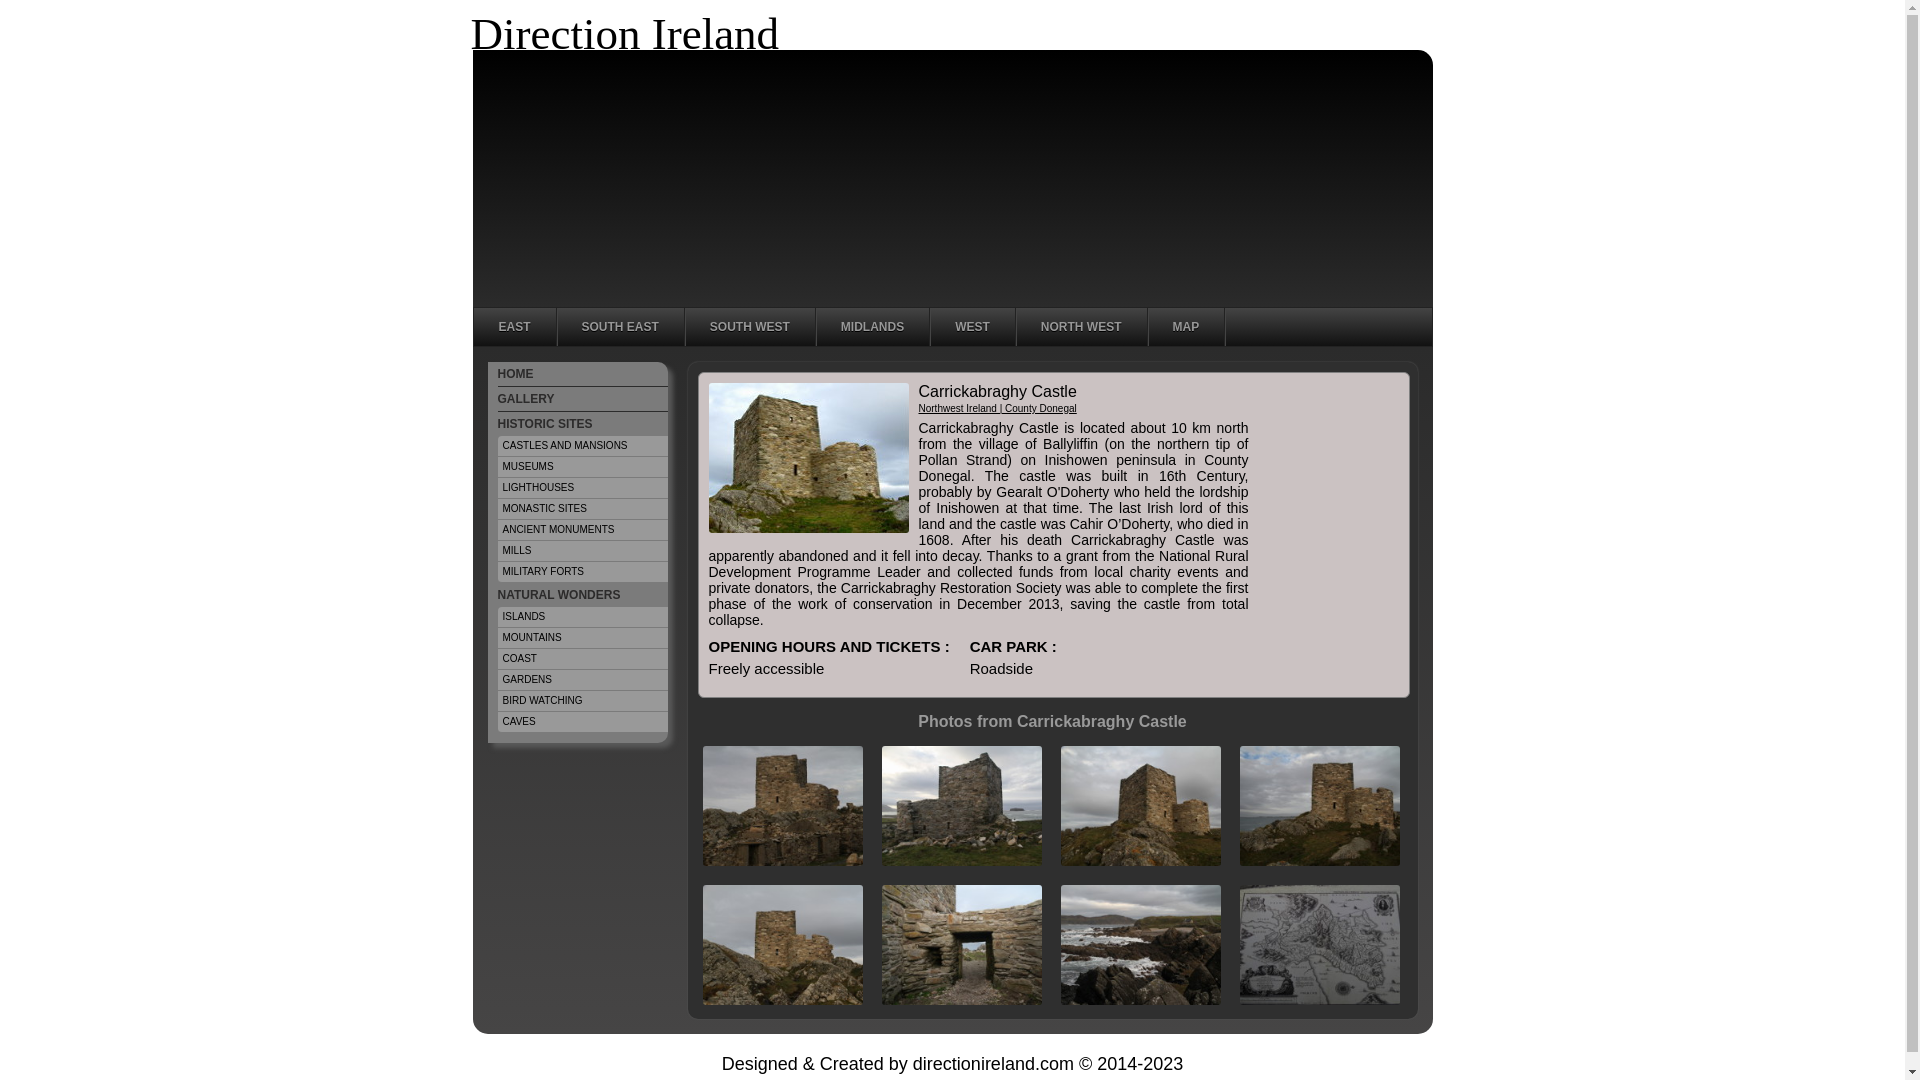  Describe the element at coordinates (1186, 326) in the screenshot. I see `MAP` at that location.